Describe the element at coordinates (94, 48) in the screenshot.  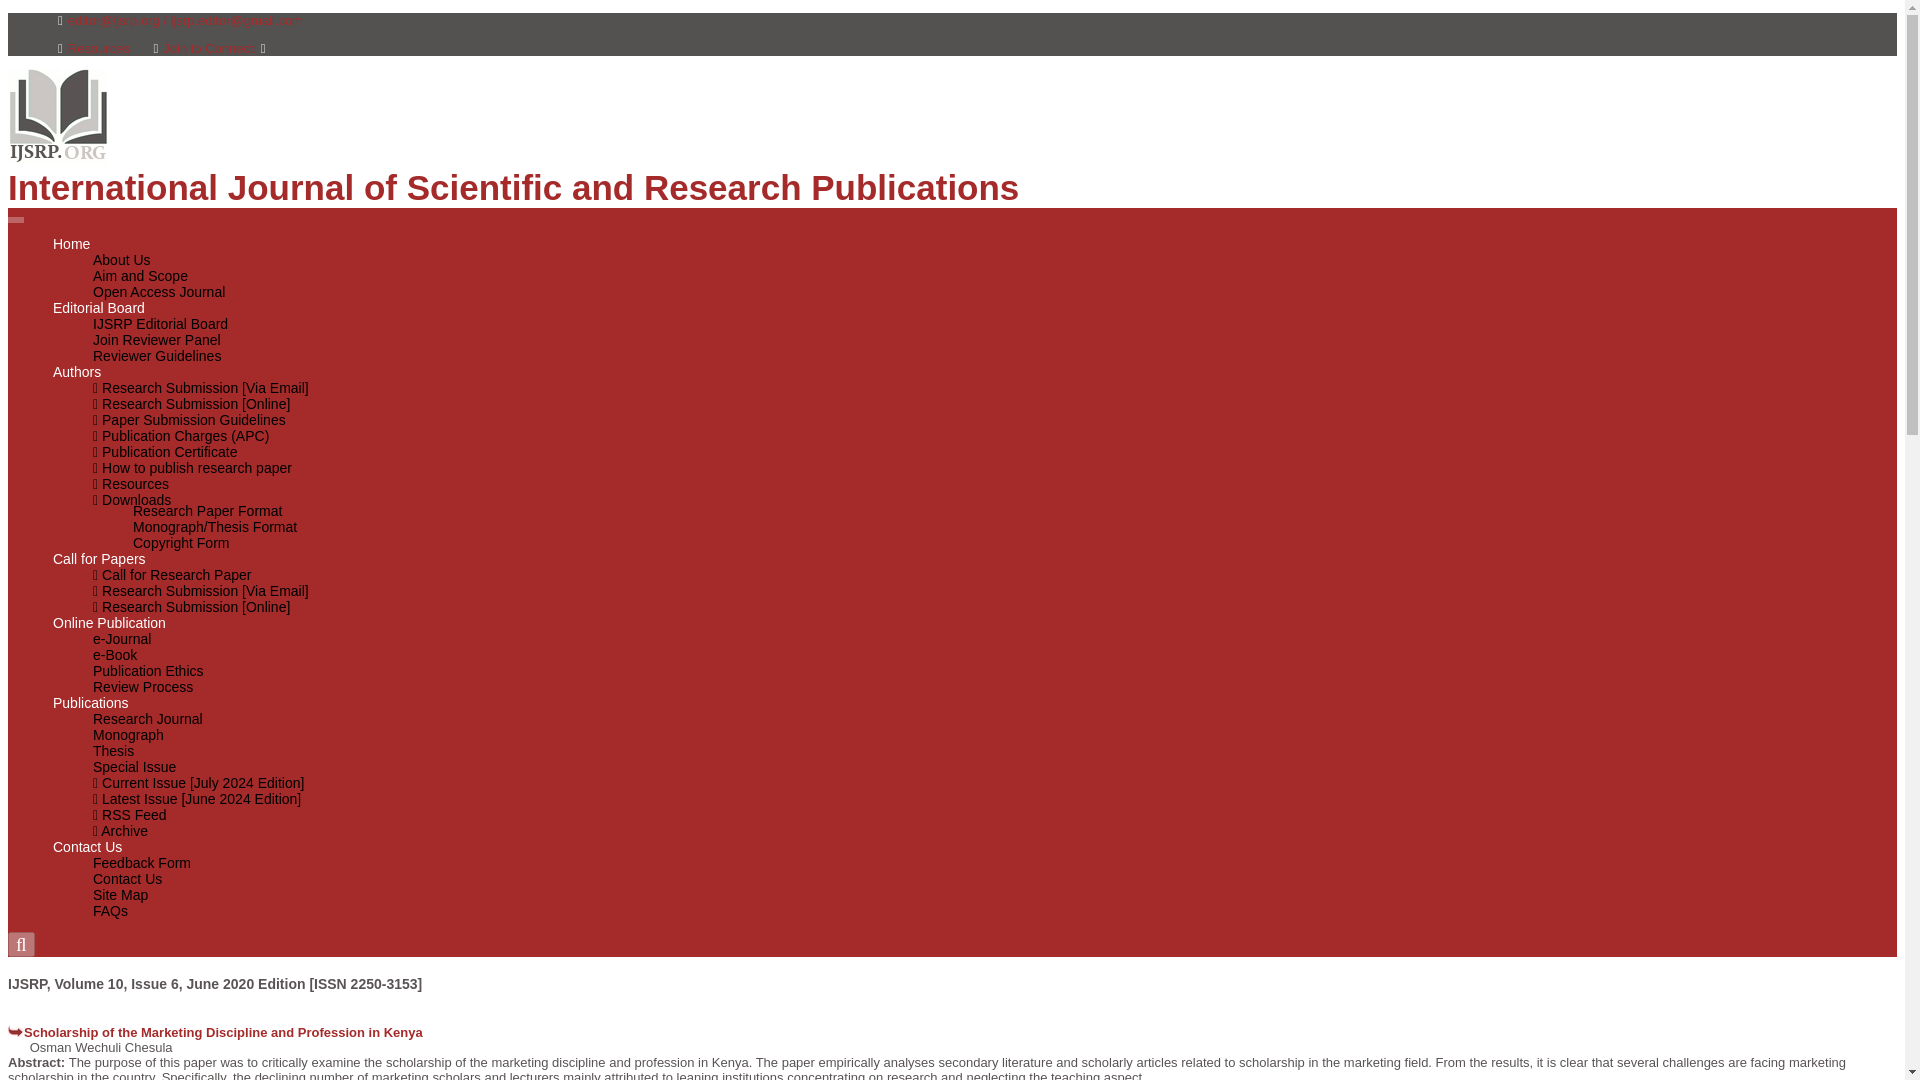
I see `Resources` at that location.